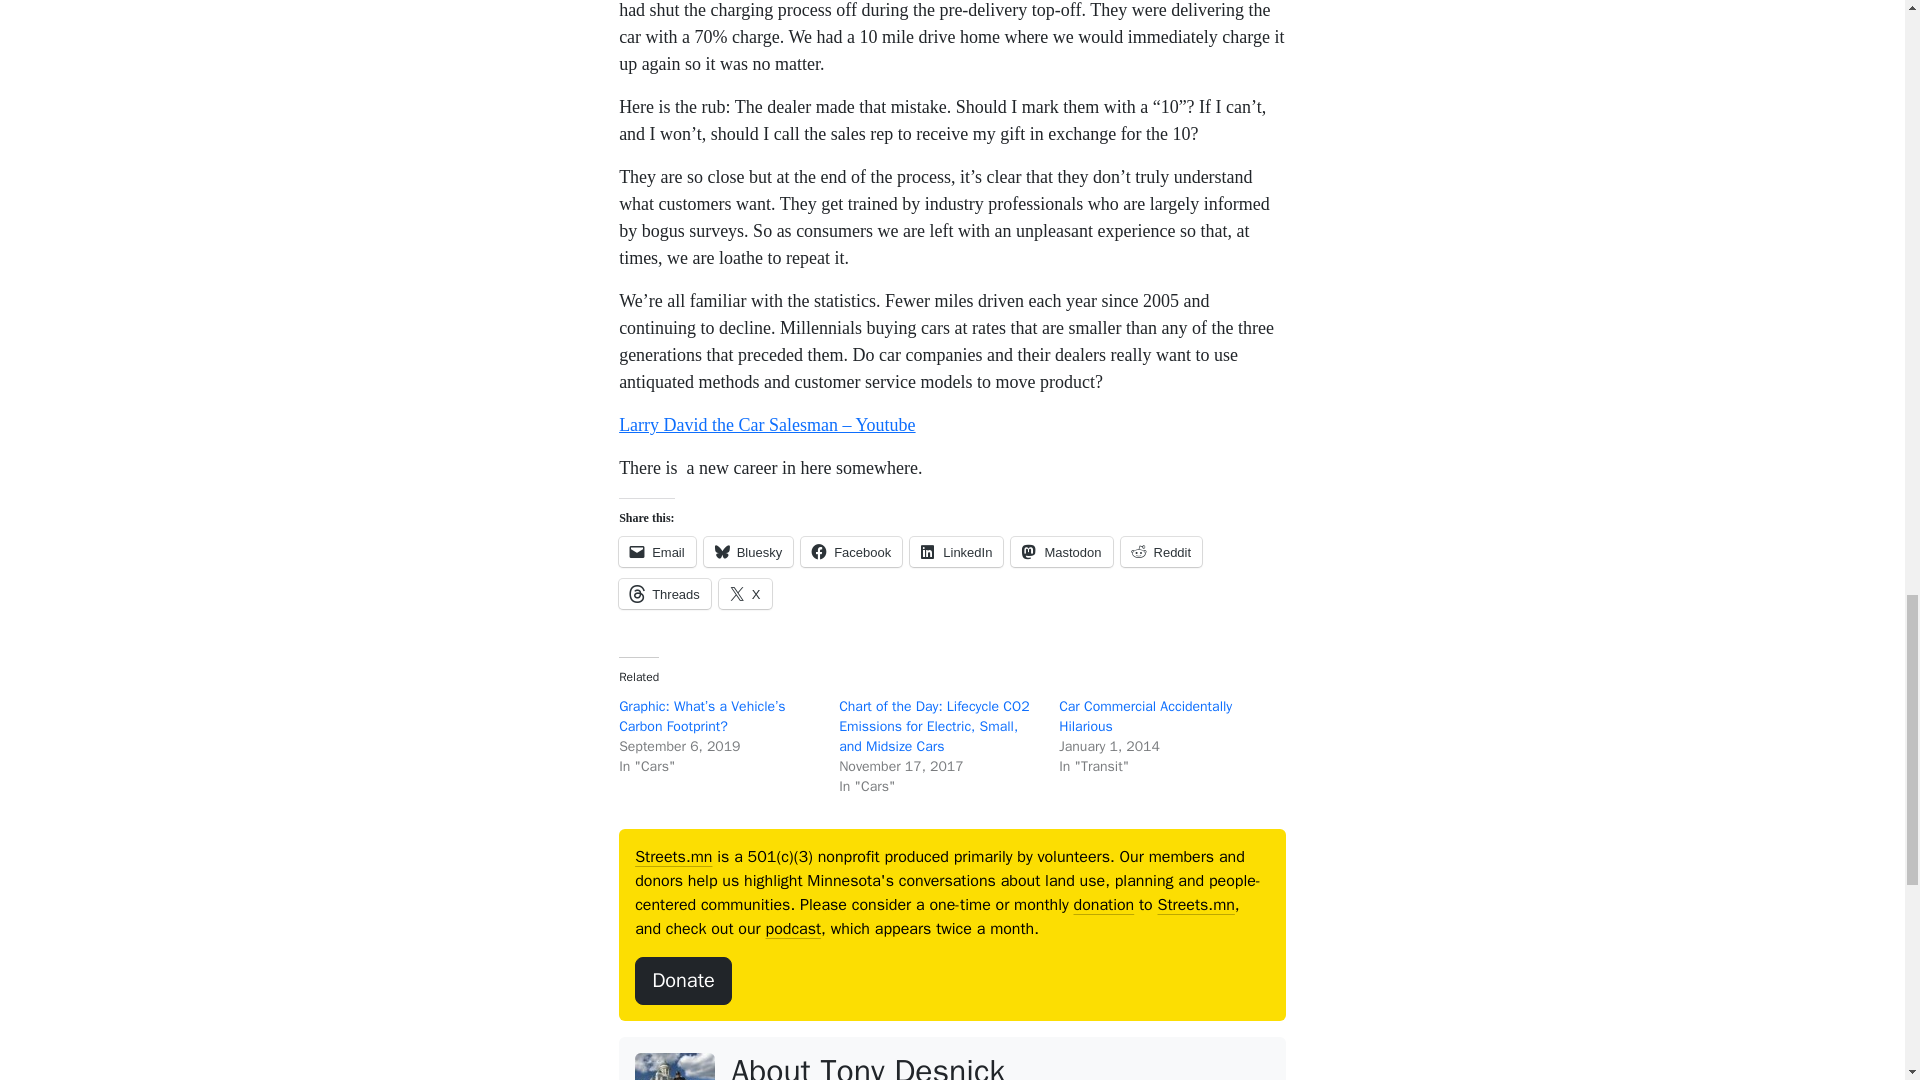  What do you see at coordinates (749, 552) in the screenshot?
I see `Click to share on Bluesky` at bounding box center [749, 552].